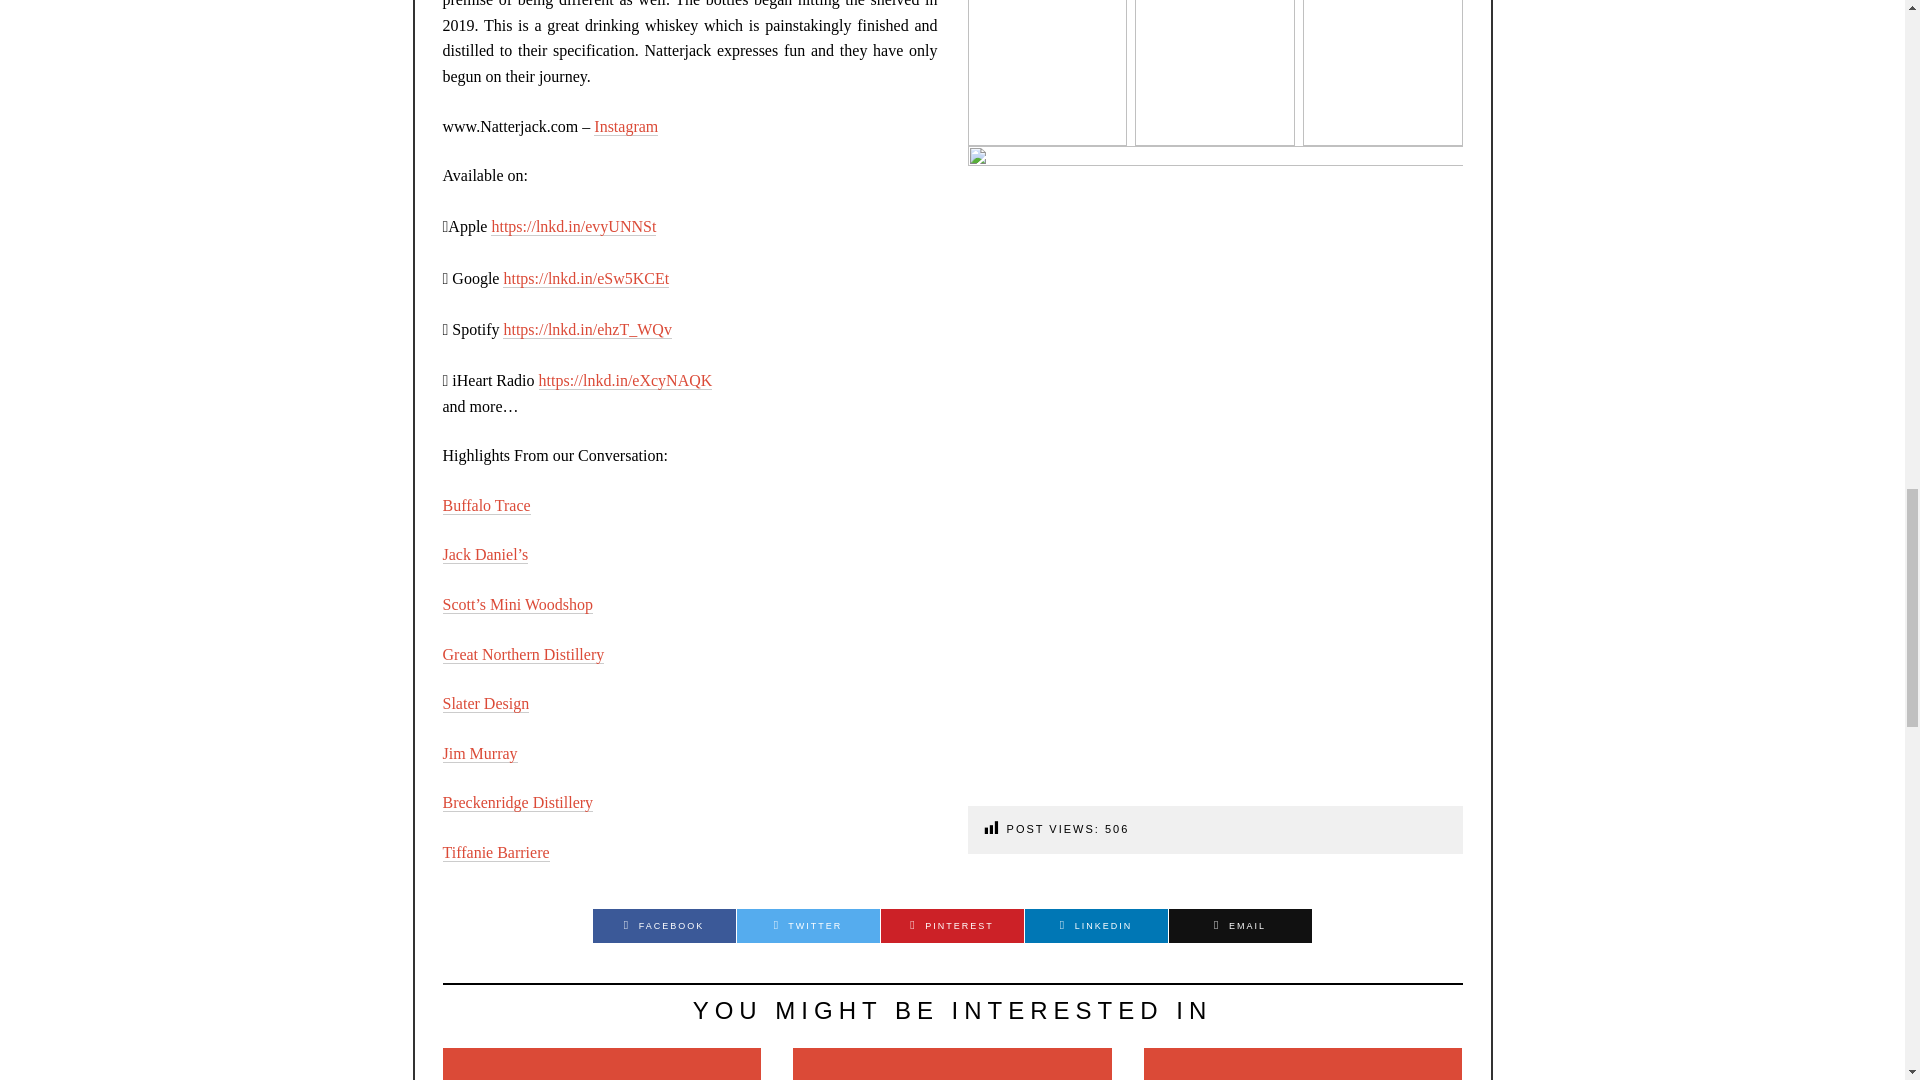 This screenshot has height=1080, width=1920. I want to click on Facebook, so click(663, 926).